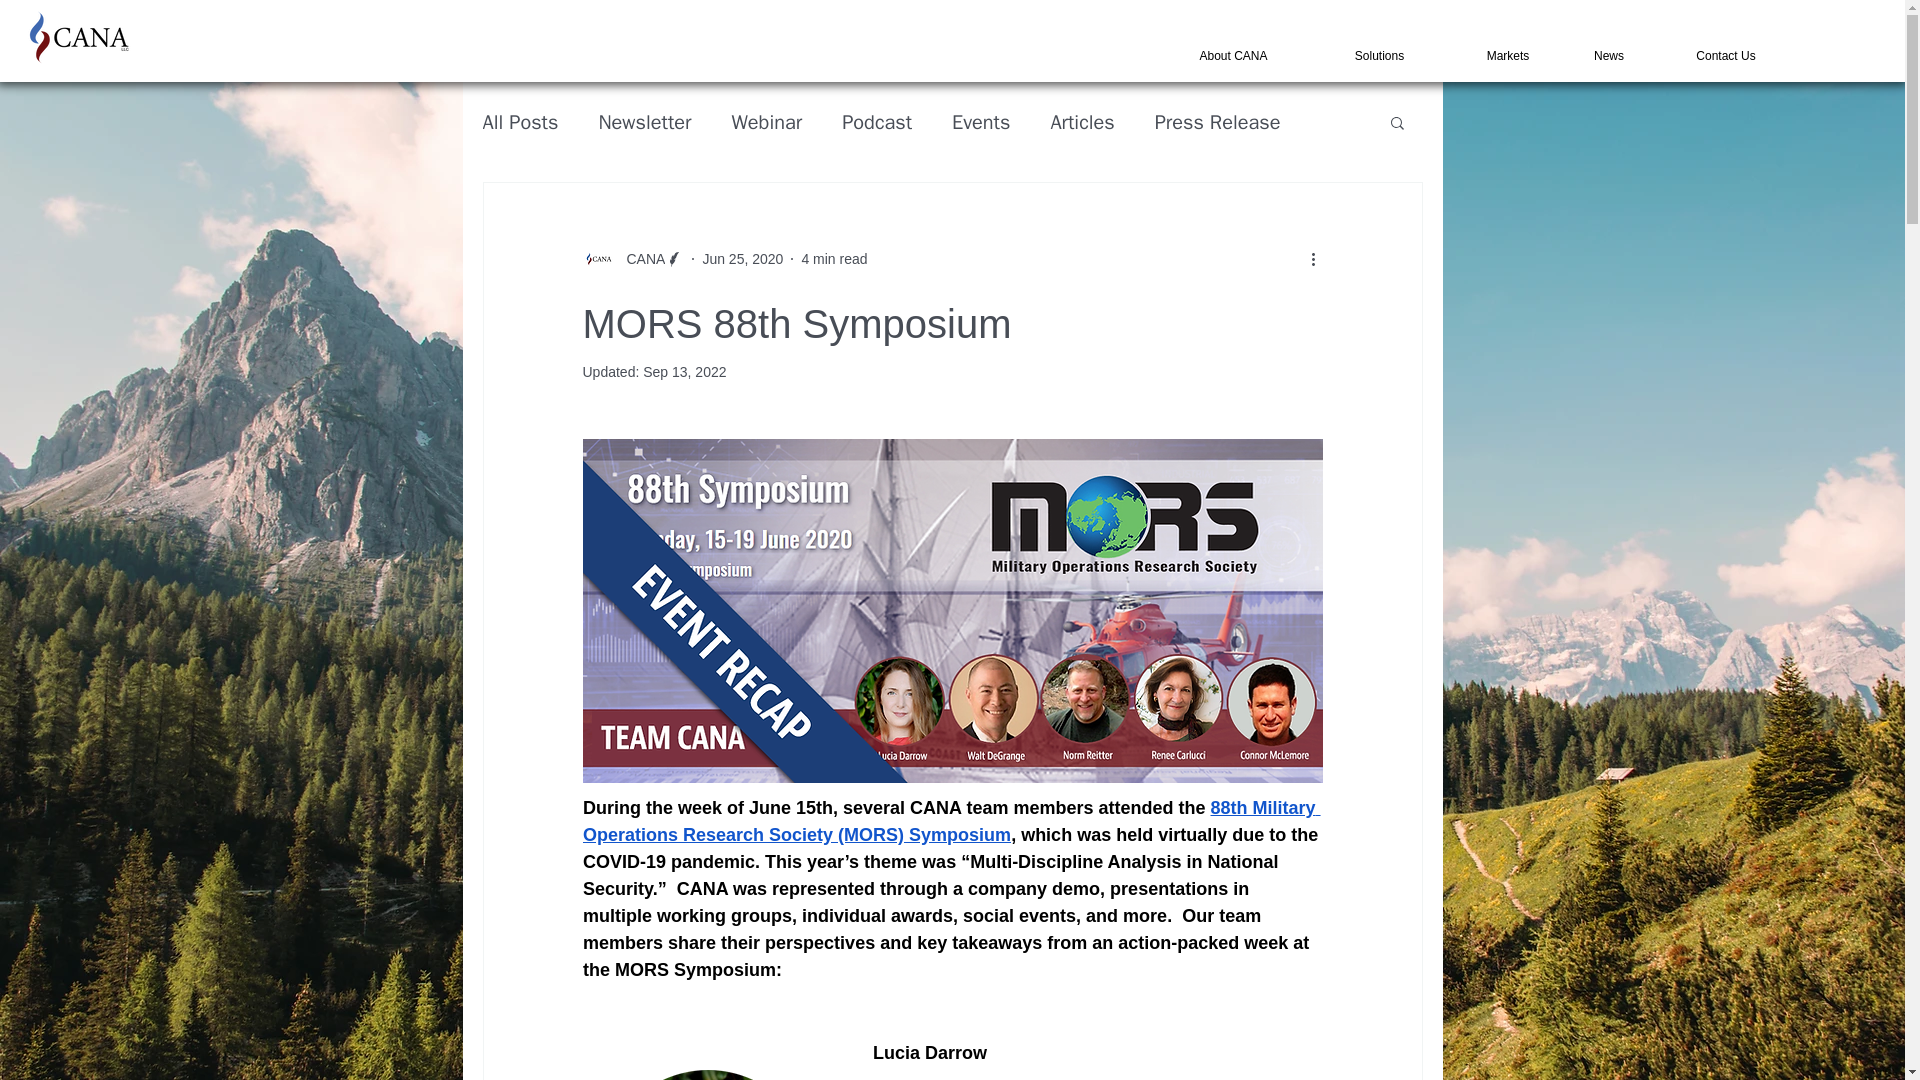 The image size is (1920, 1080). Describe the element at coordinates (520, 122) in the screenshot. I see `All Posts` at that location.